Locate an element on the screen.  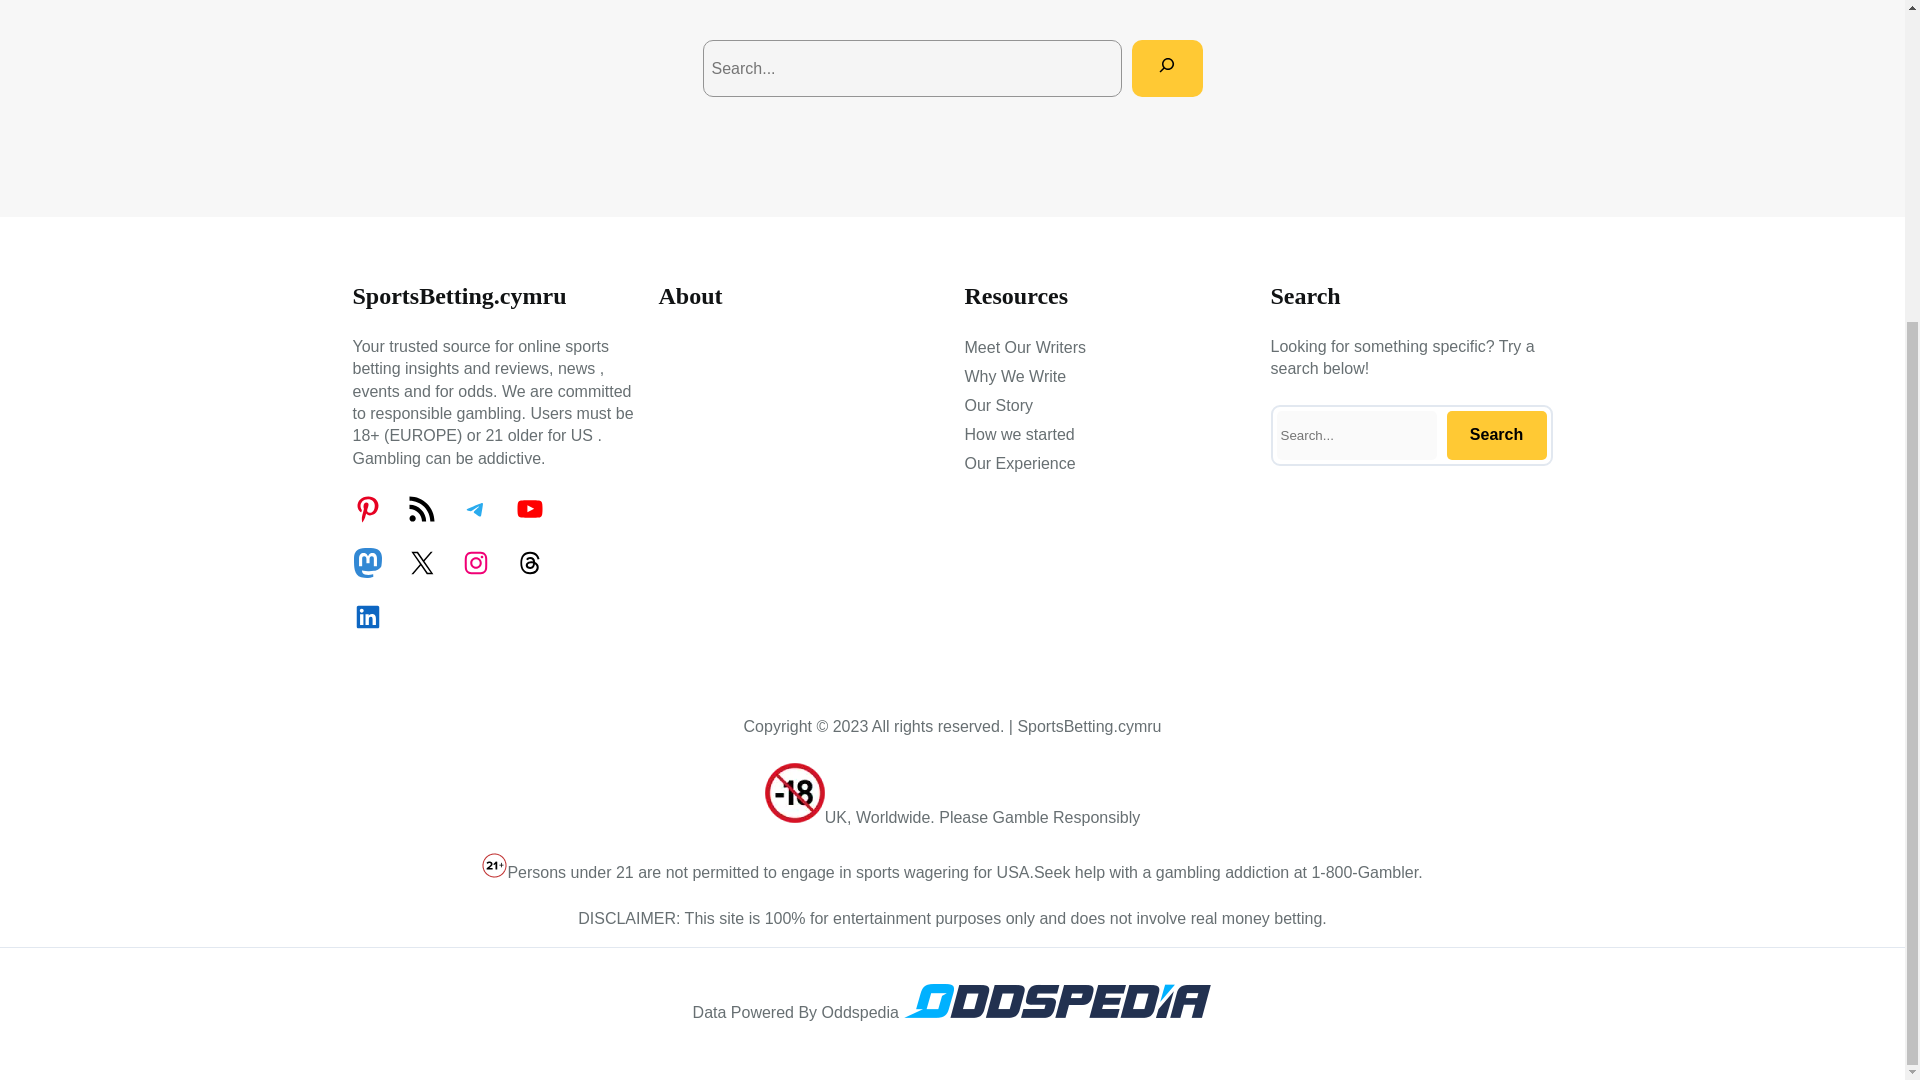
LinkedIn is located at coordinates (366, 616).